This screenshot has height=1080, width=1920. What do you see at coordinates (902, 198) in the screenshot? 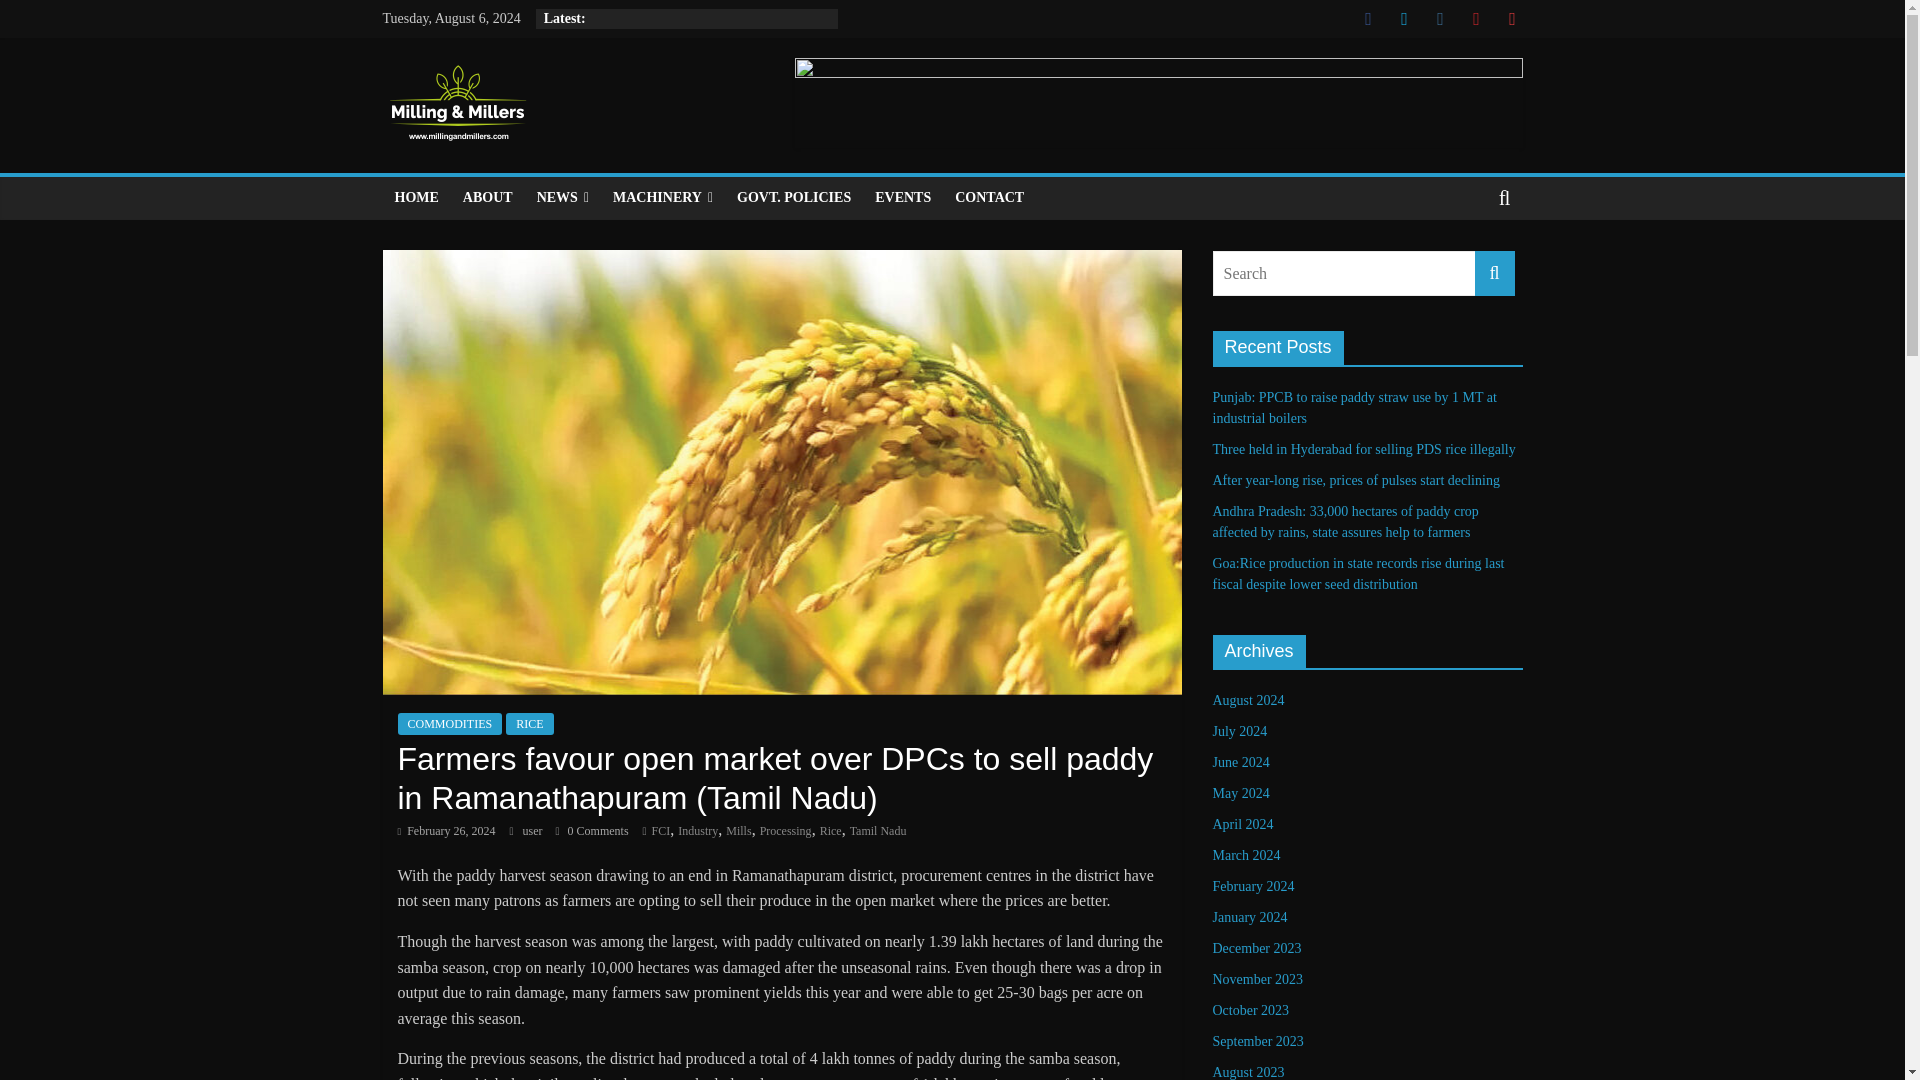
I see `EVENTS` at bounding box center [902, 198].